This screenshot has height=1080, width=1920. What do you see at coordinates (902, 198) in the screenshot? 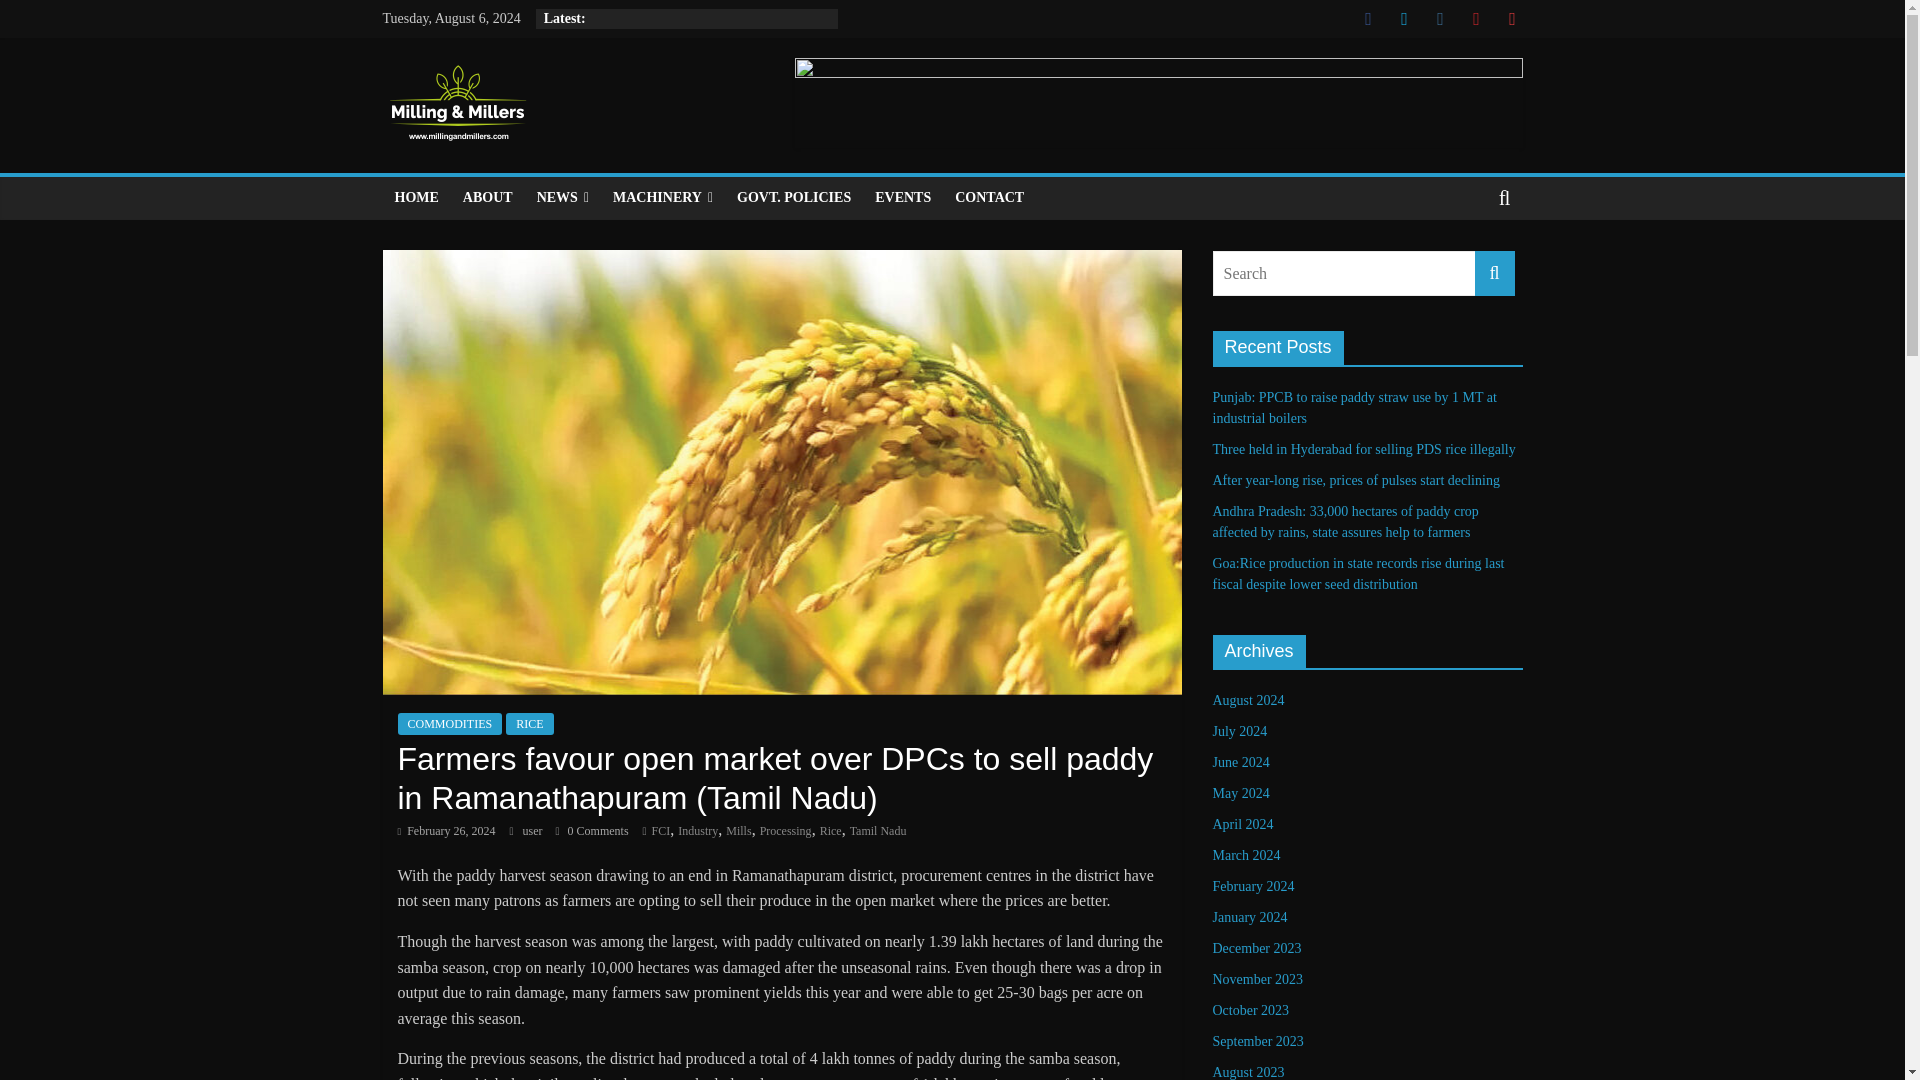
I see `EVENTS` at bounding box center [902, 198].